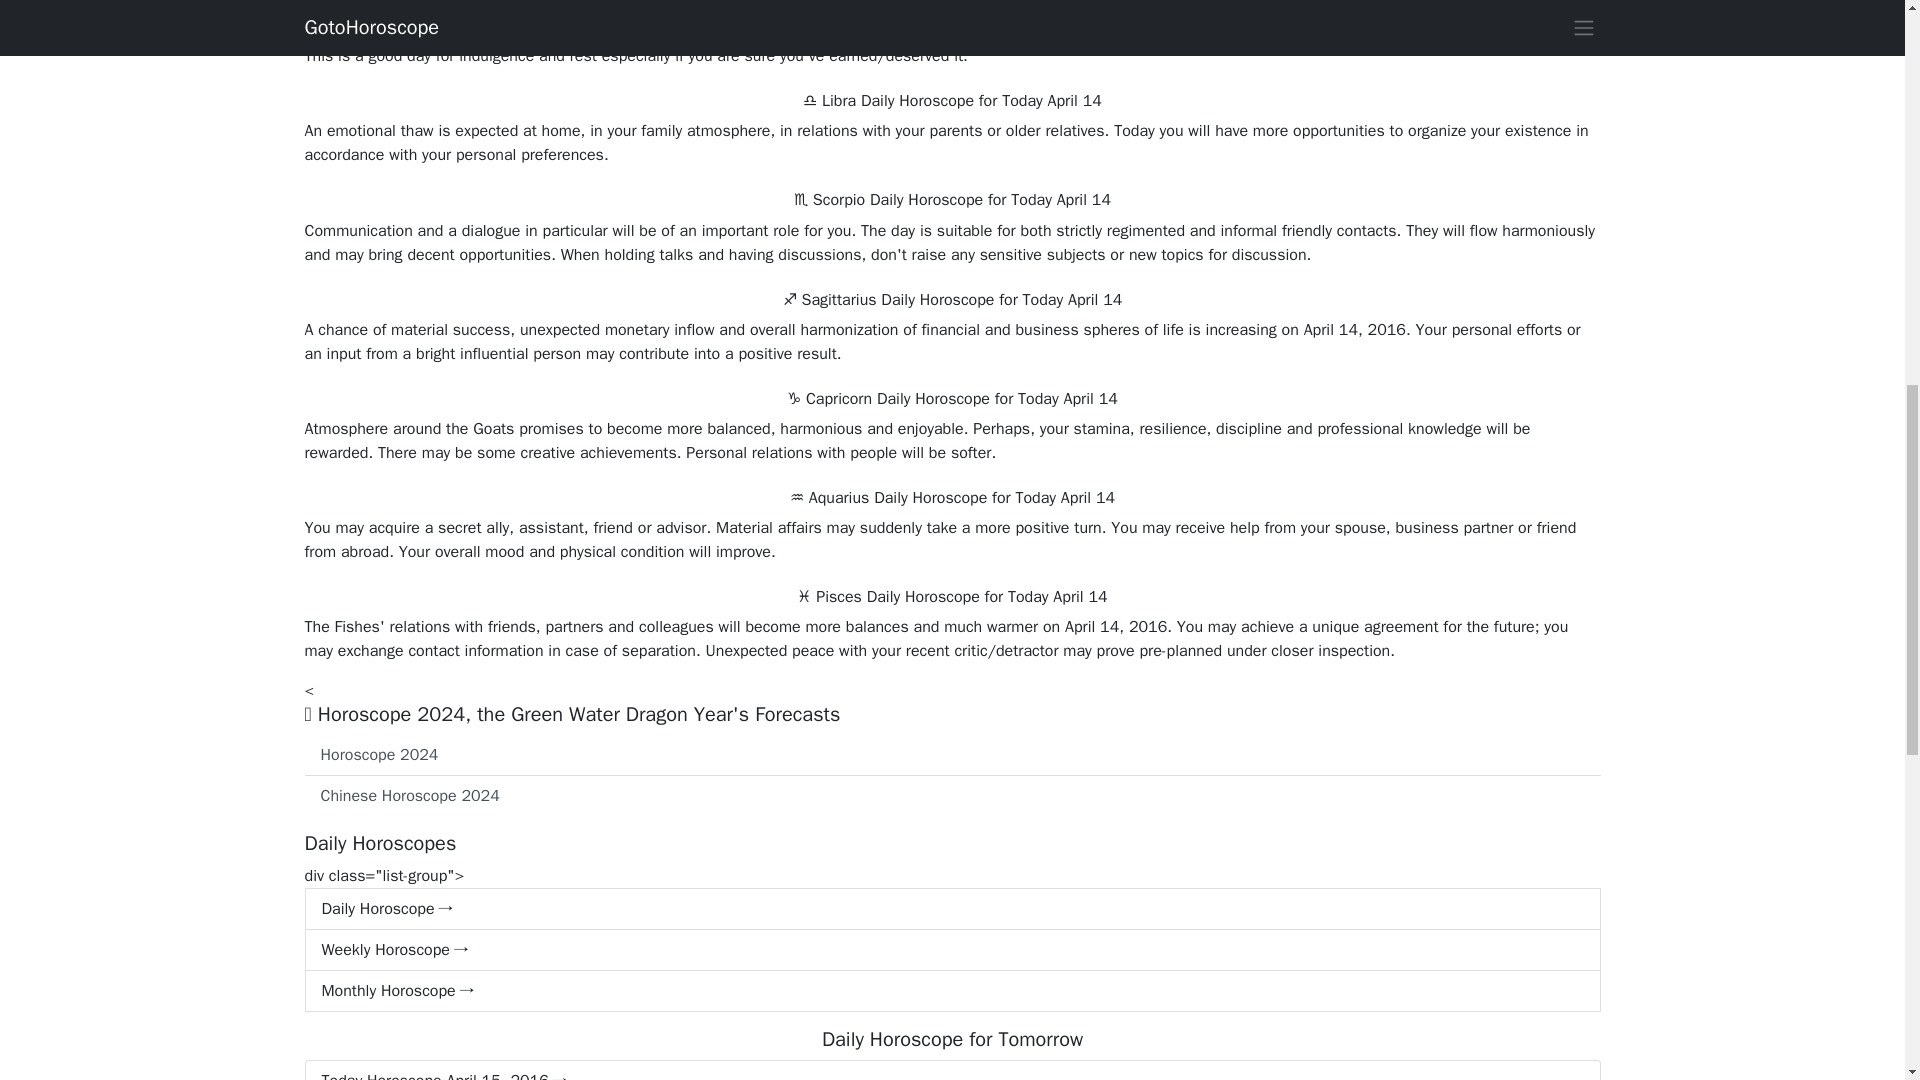 This screenshot has width=1920, height=1080. What do you see at coordinates (951, 990) in the screenshot?
I see `Monthly Horoscope` at bounding box center [951, 990].